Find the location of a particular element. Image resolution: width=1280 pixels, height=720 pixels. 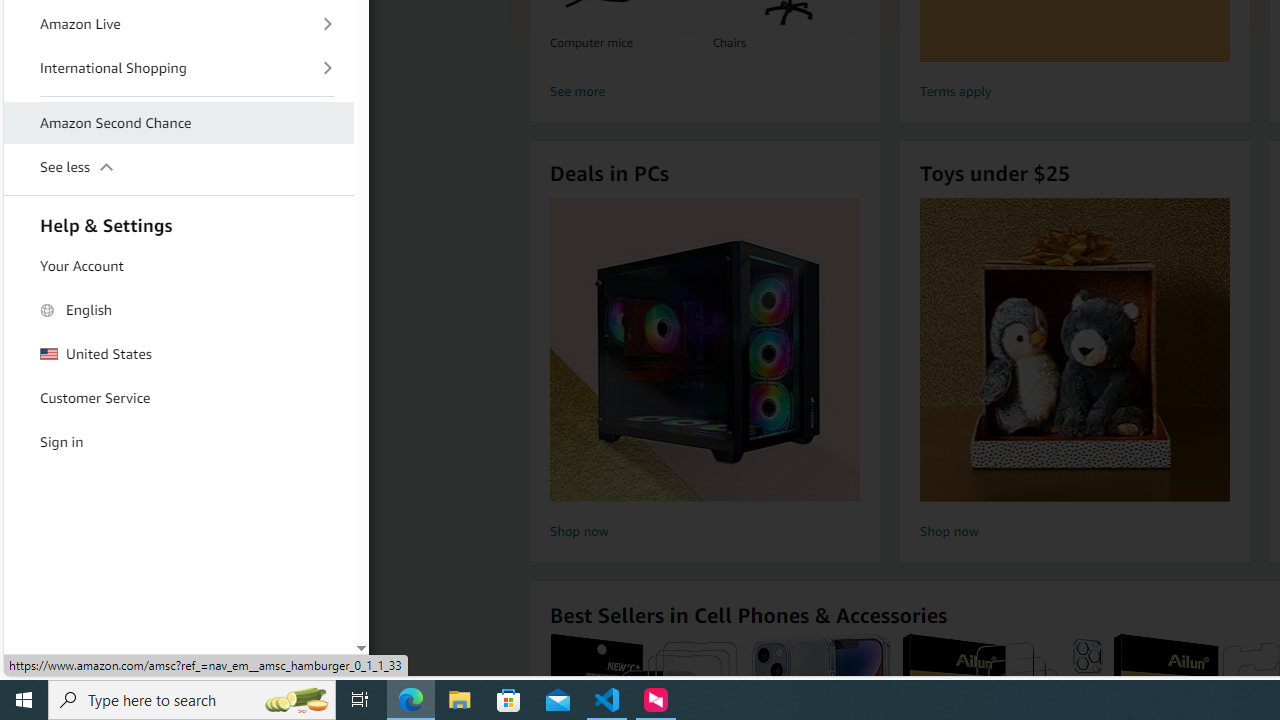

Amazon Second Chance is located at coordinates (178, 124).